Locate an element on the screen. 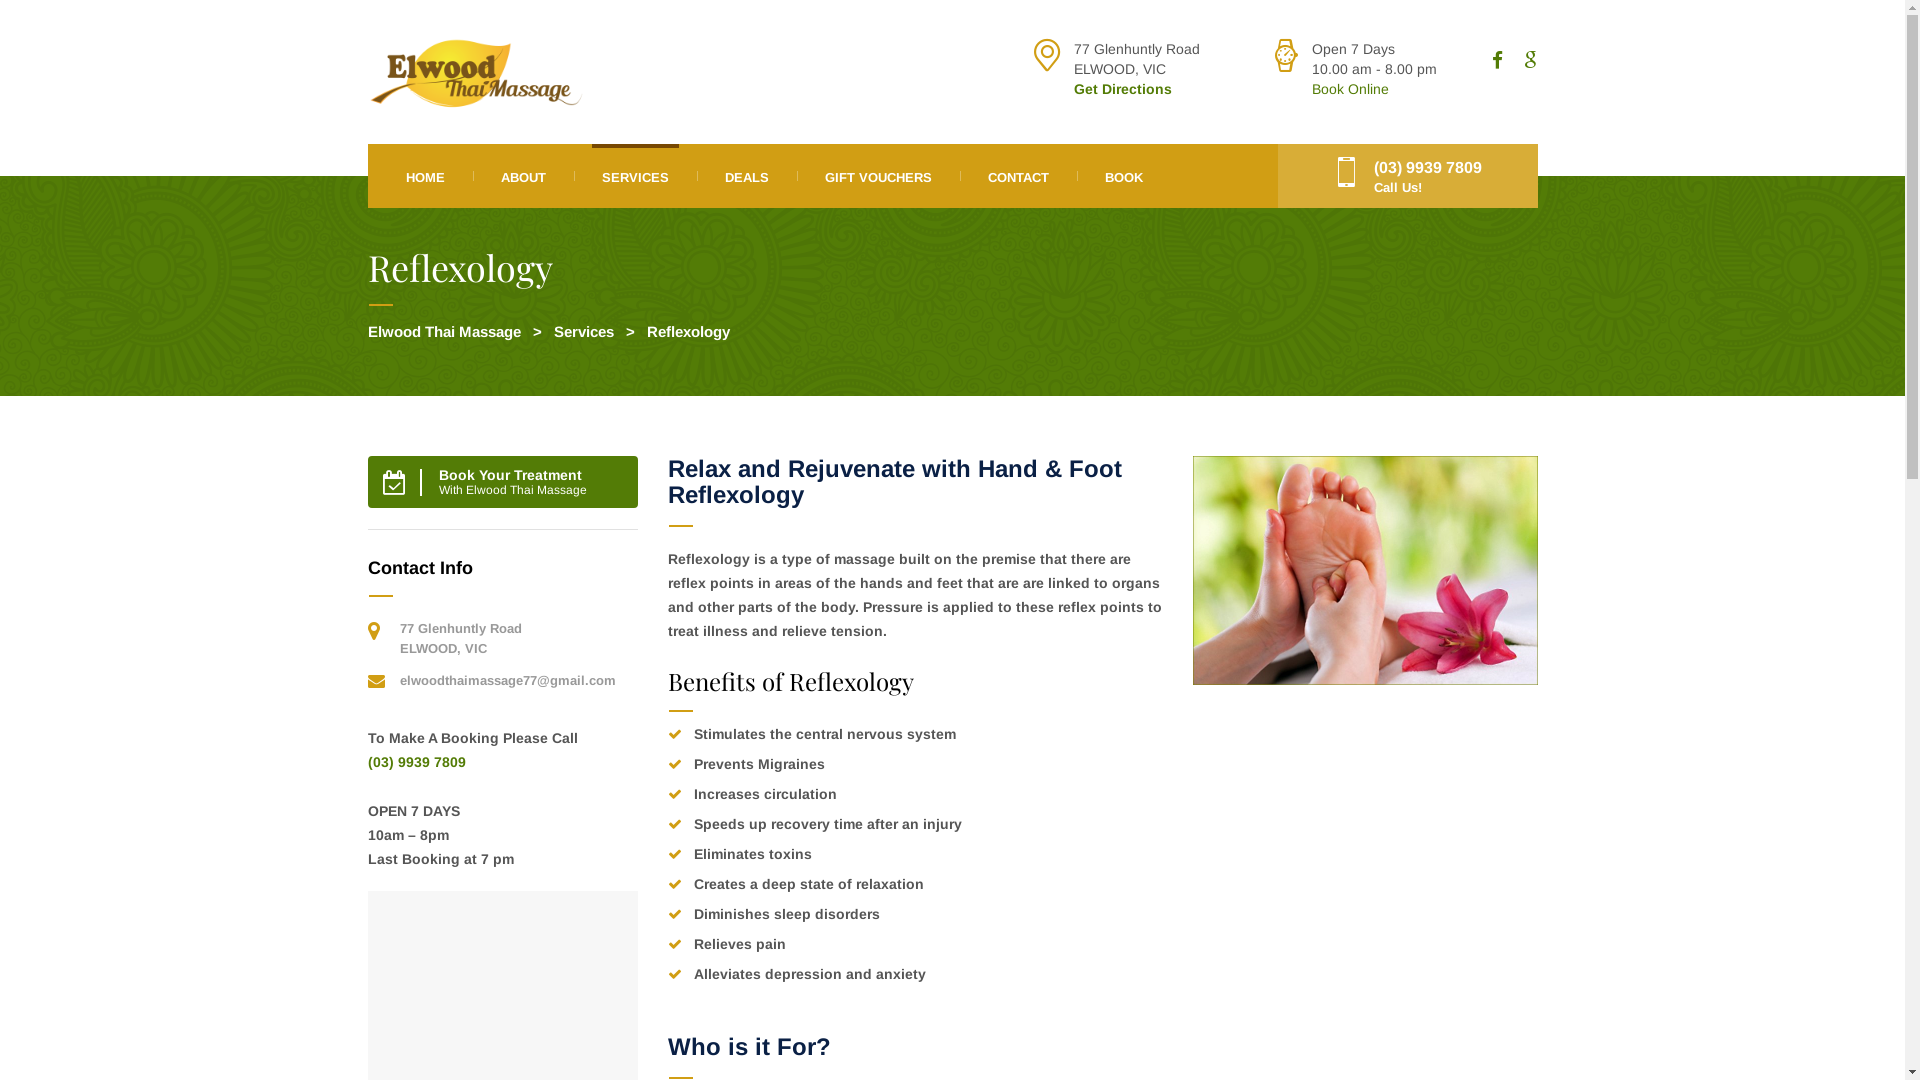 The height and width of the screenshot is (1080, 1920). Book Online is located at coordinates (1350, 89).